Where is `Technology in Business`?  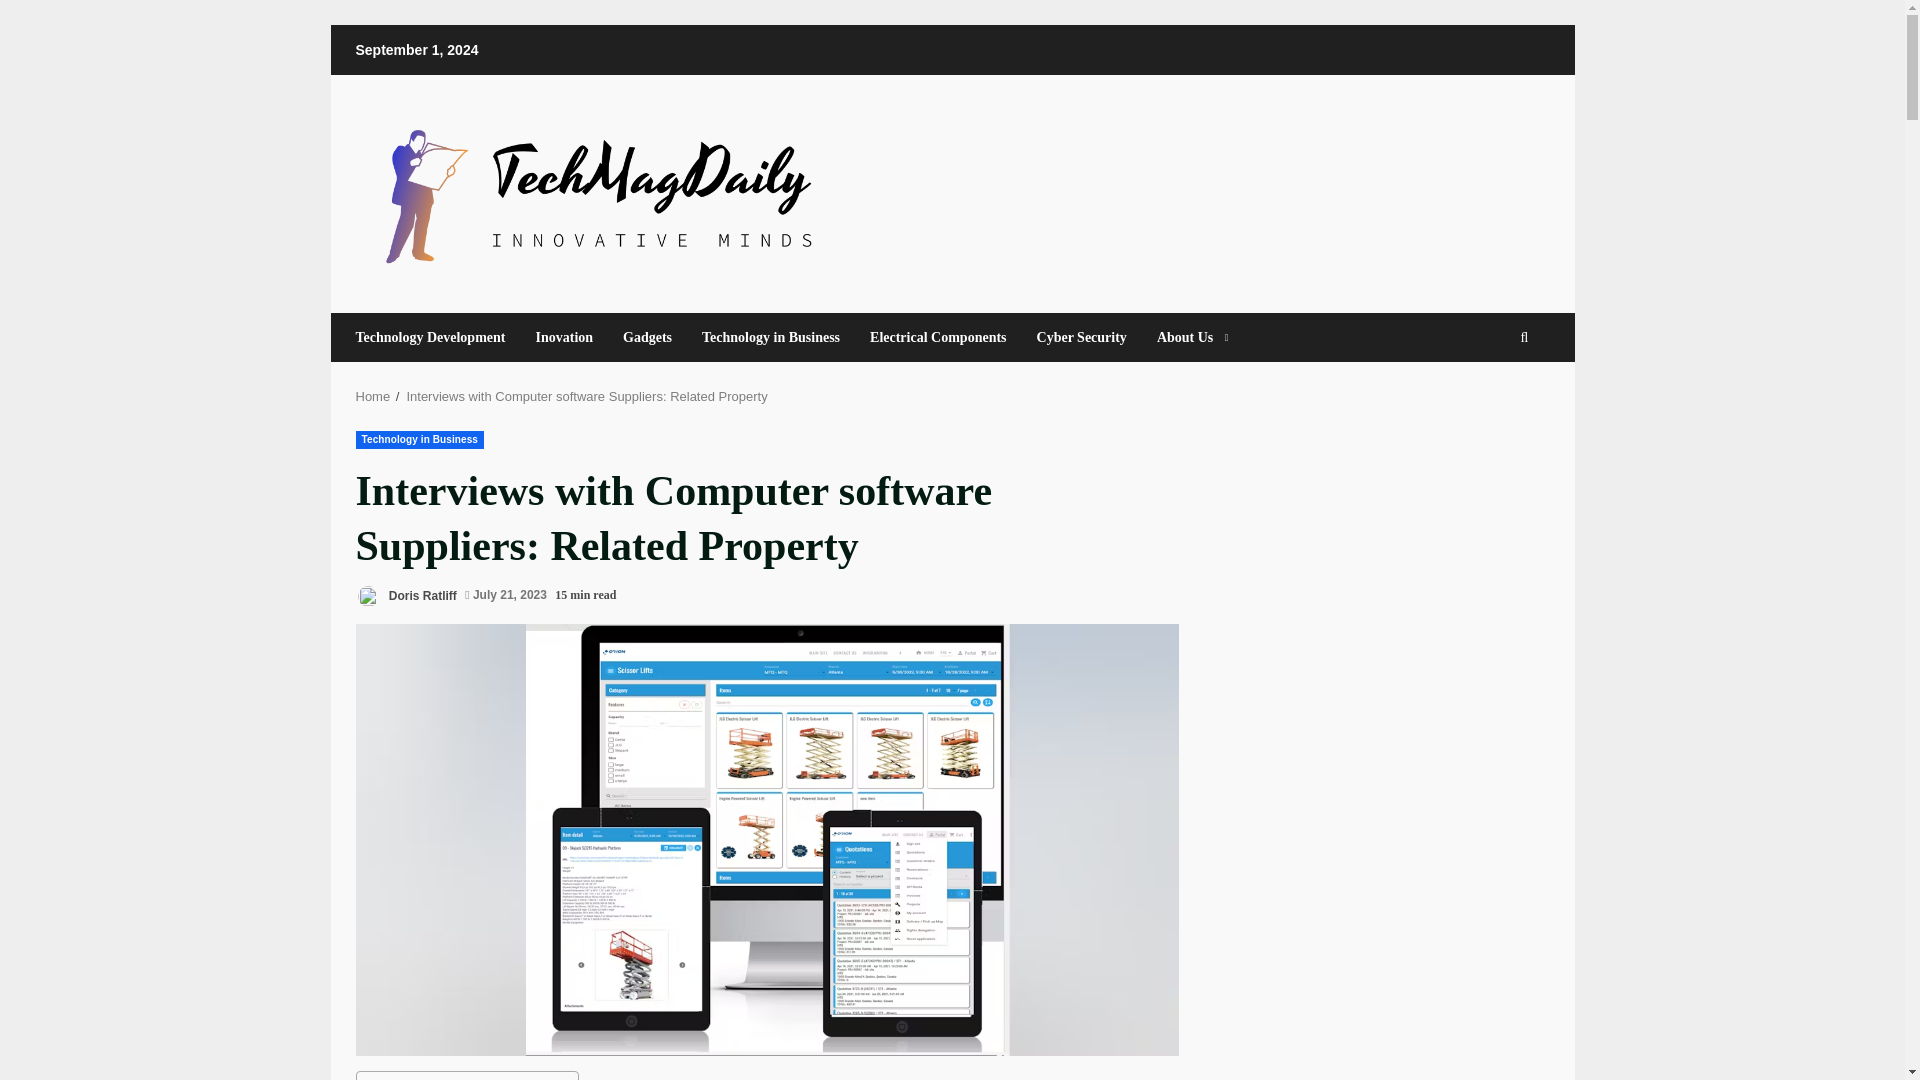
Technology in Business is located at coordinates (419, 440).